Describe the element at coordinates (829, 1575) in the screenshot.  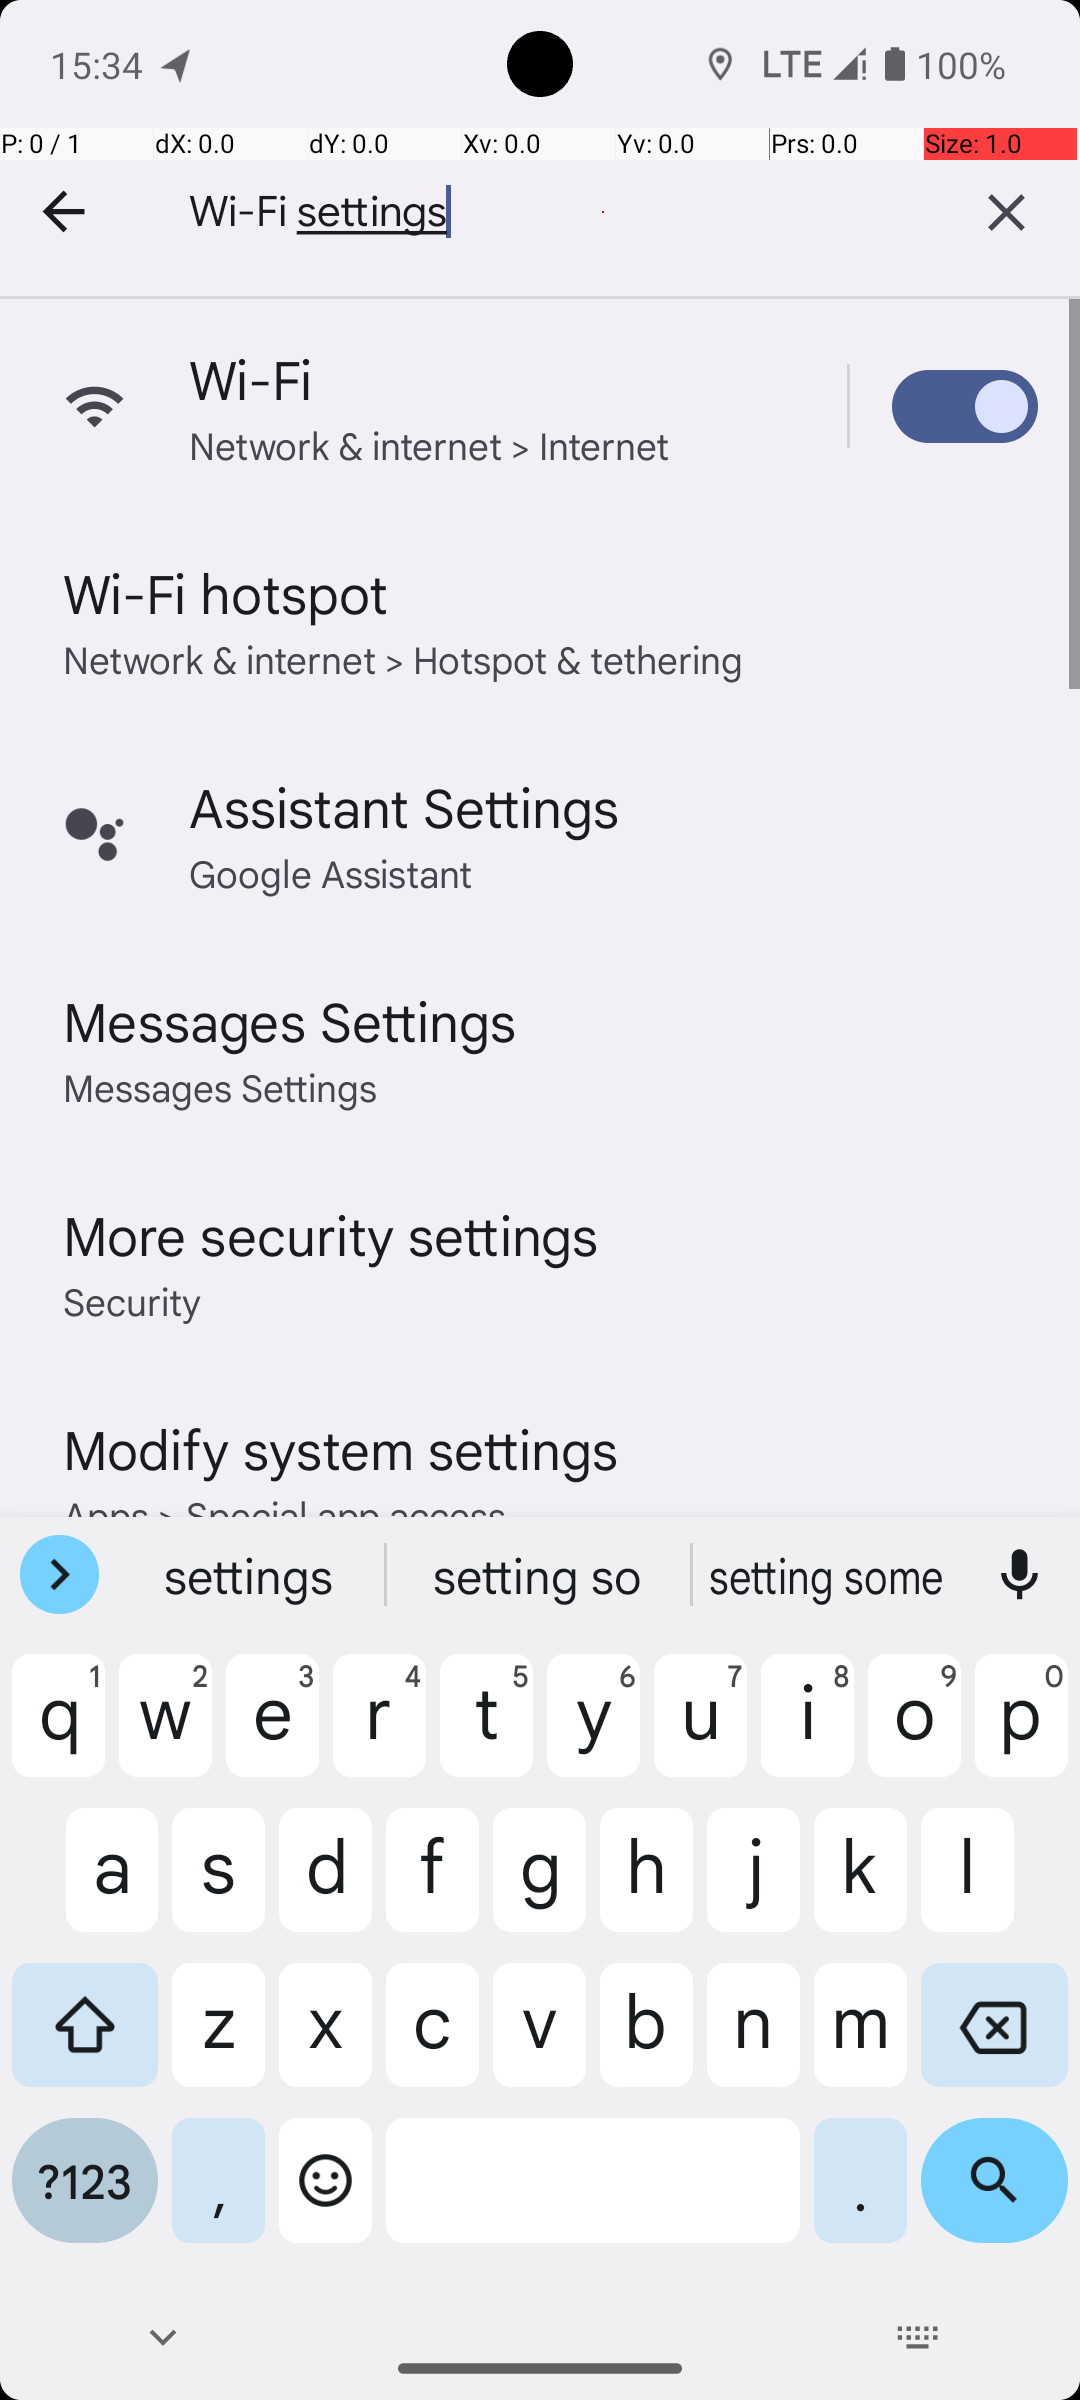
I see `setting some` at that location.